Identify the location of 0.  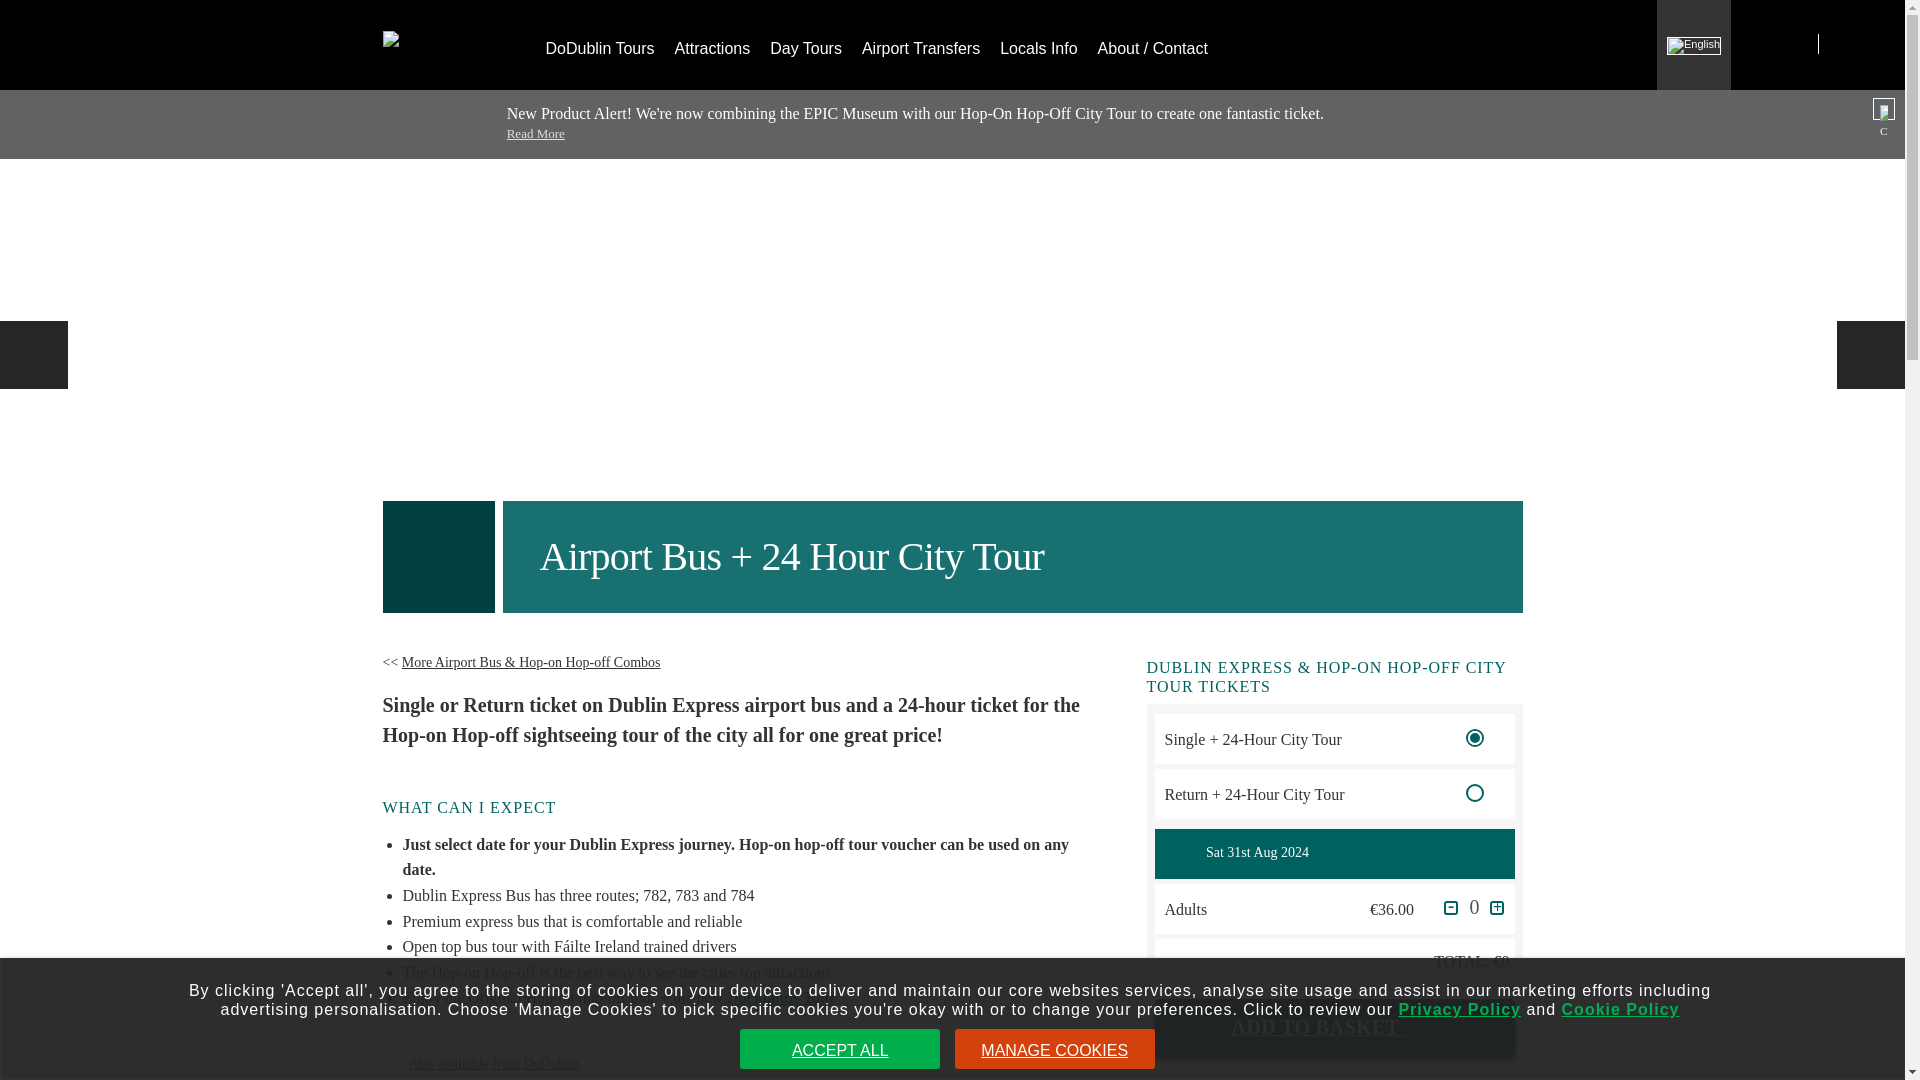
(1474, 908).